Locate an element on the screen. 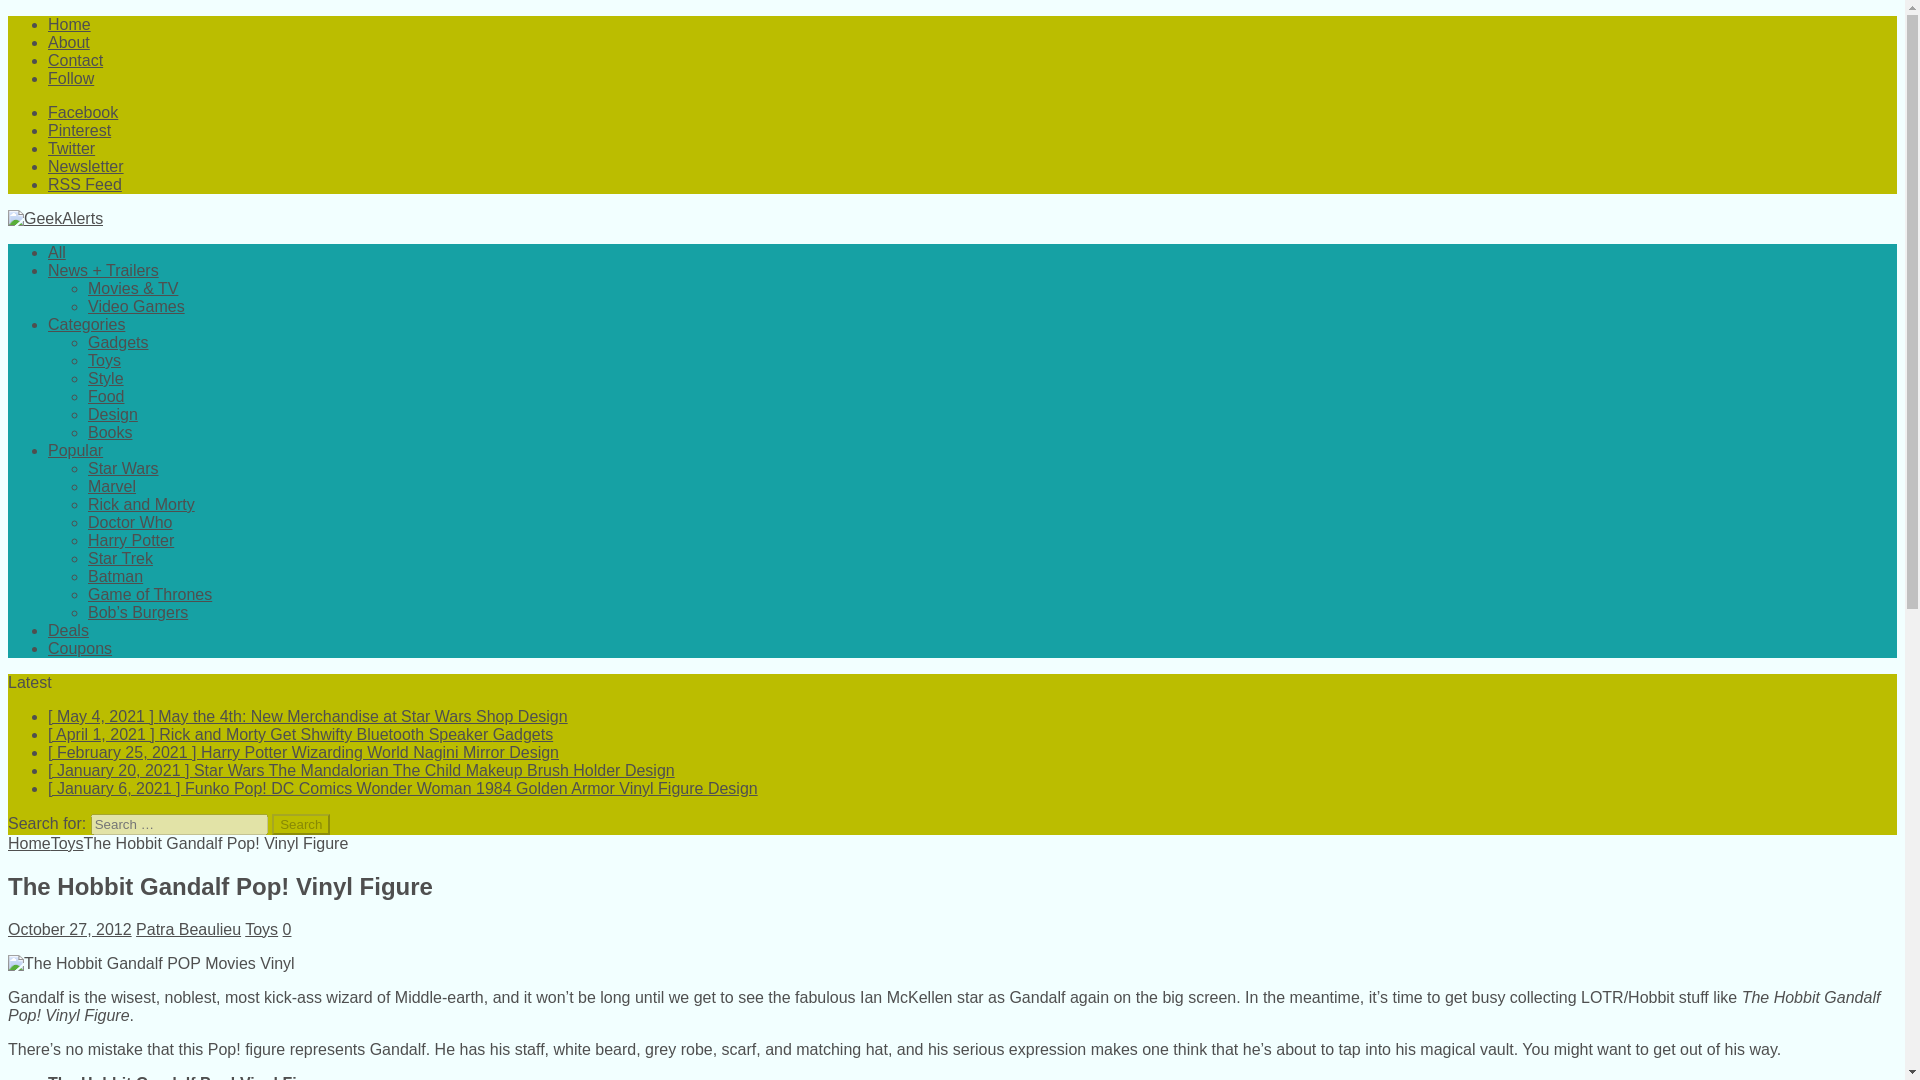 The image size is (1920, 1080). Deals is located at coordinates (68, 630).